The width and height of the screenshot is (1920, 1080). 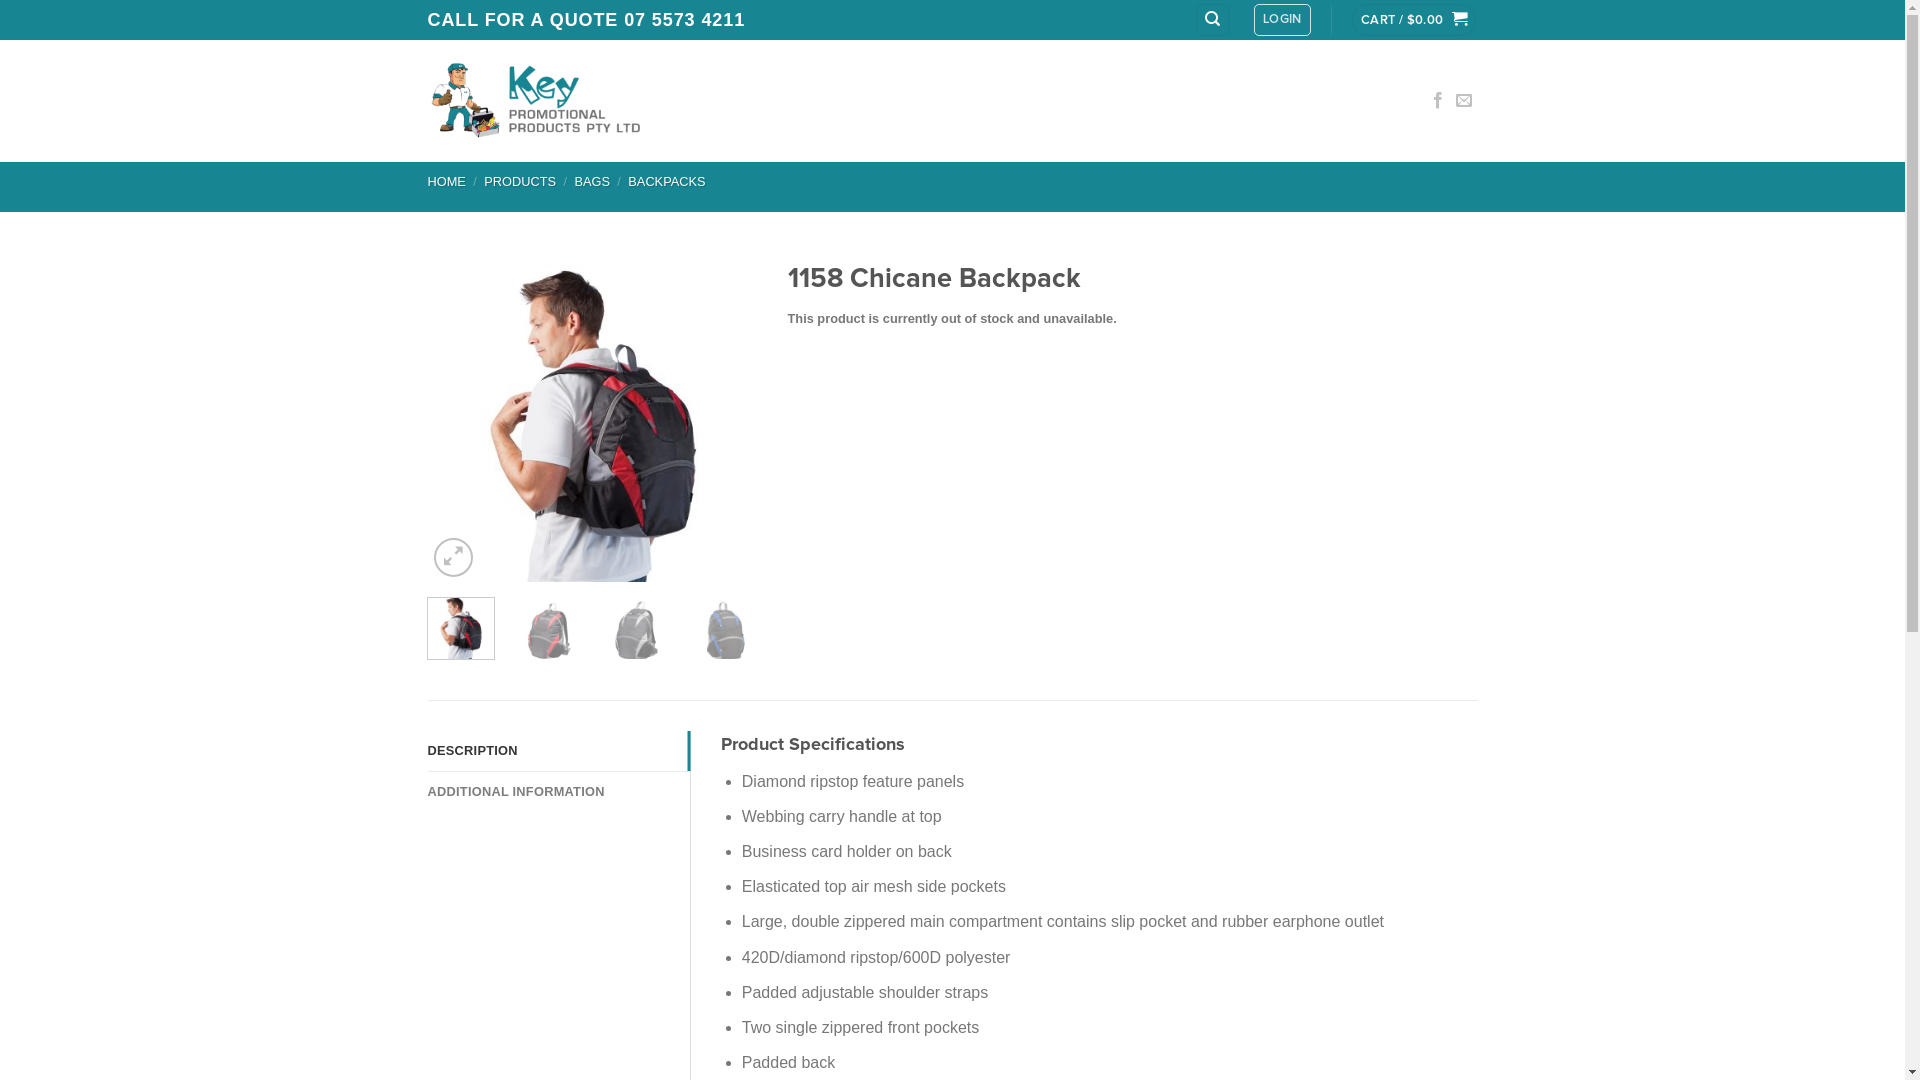 I want to click on Send us an email, so click(x=1464, y=101).